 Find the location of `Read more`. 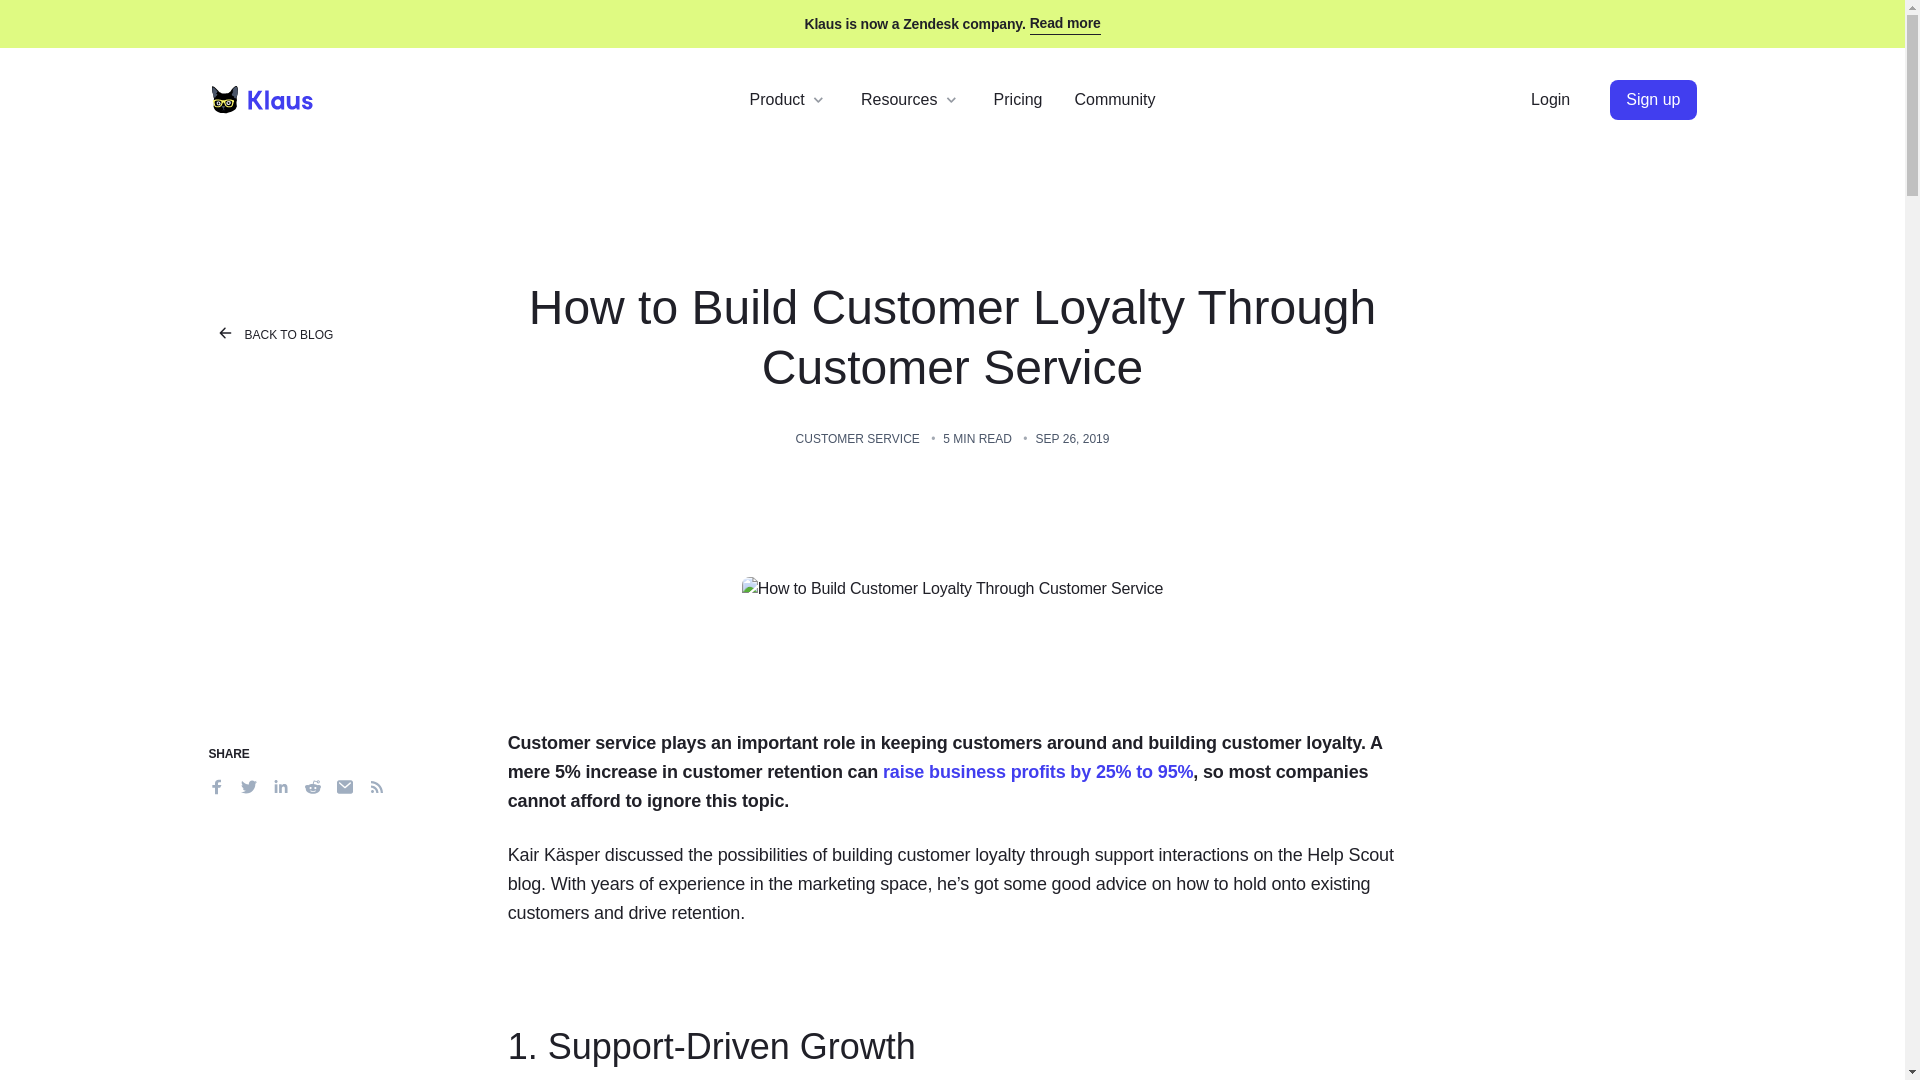

Read more is located at coordinates (1064, 23).